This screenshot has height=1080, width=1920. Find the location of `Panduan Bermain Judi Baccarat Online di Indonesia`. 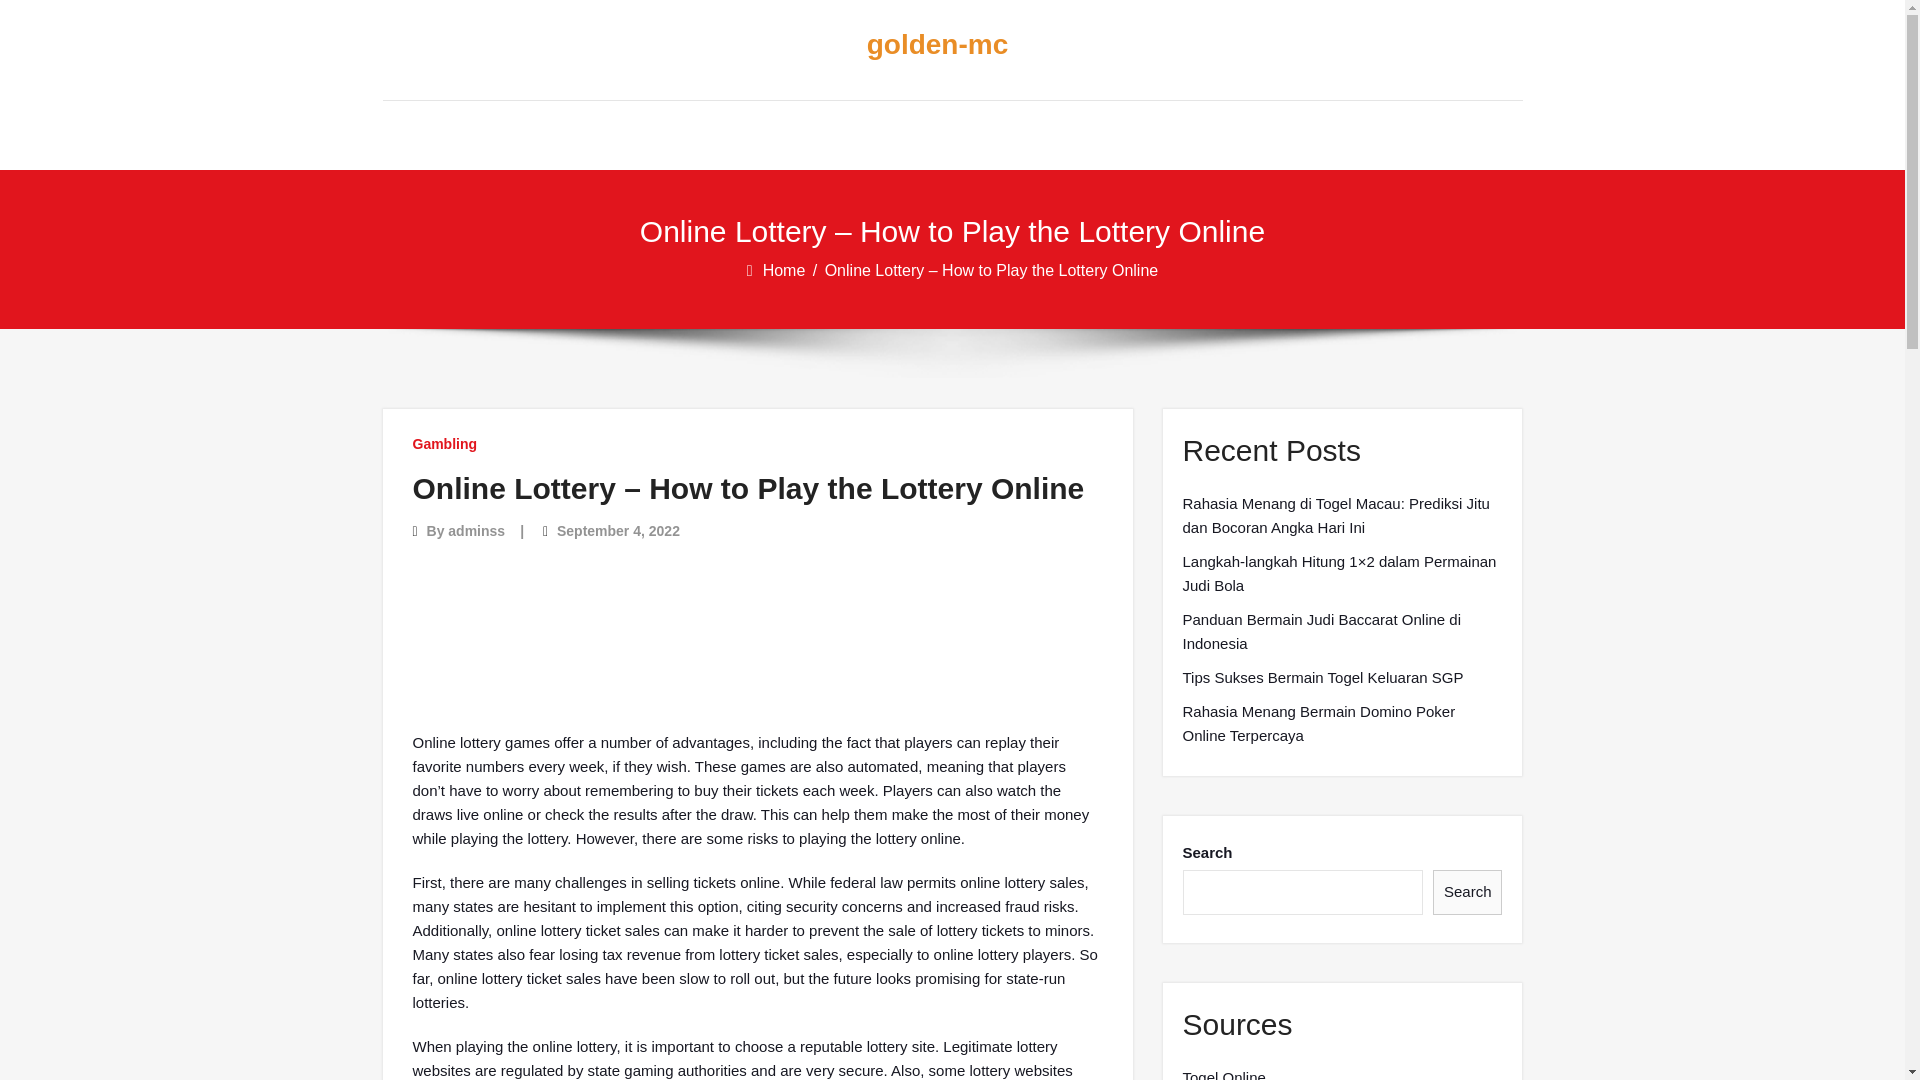

Panduan Bermain Judi Baccarat Online di Indonesia is located at coordinates (1342, 632).